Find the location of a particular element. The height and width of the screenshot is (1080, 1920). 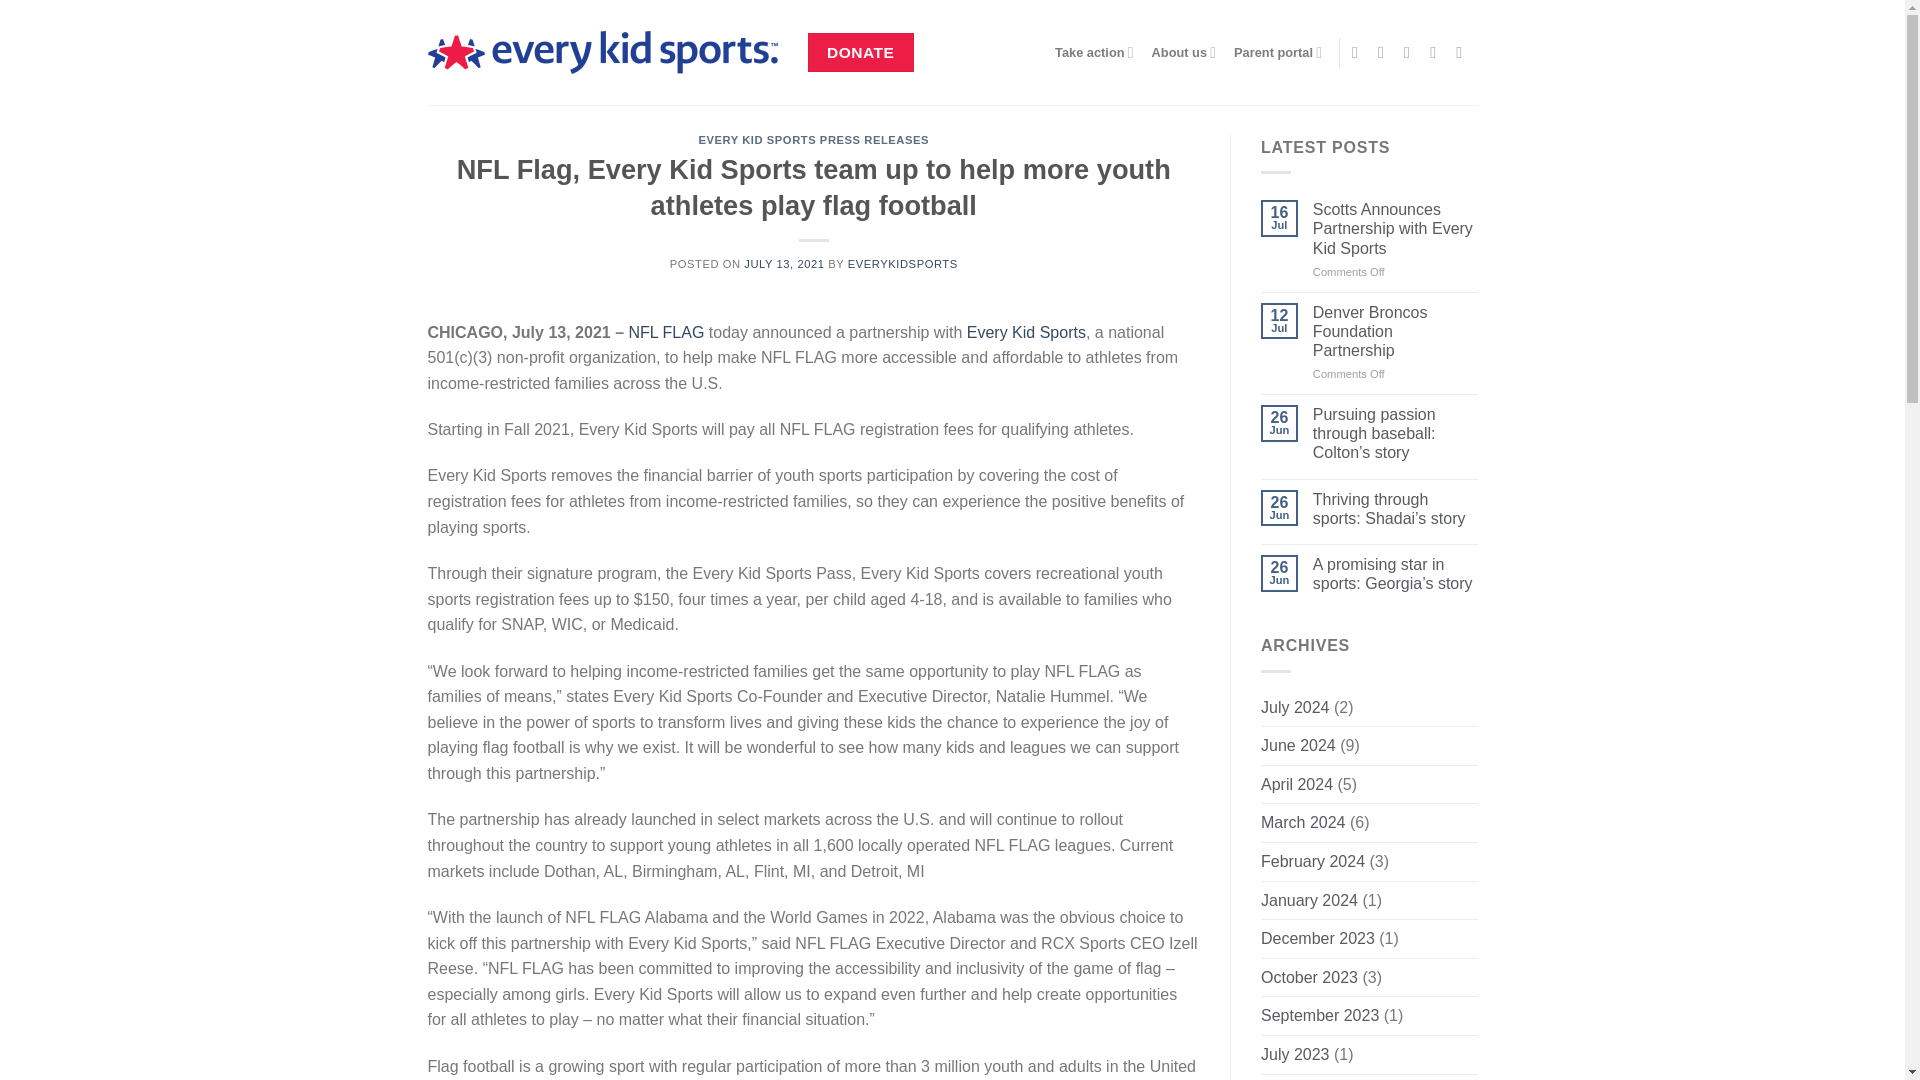

NFL FLAG is located at coordinates (666, 332).